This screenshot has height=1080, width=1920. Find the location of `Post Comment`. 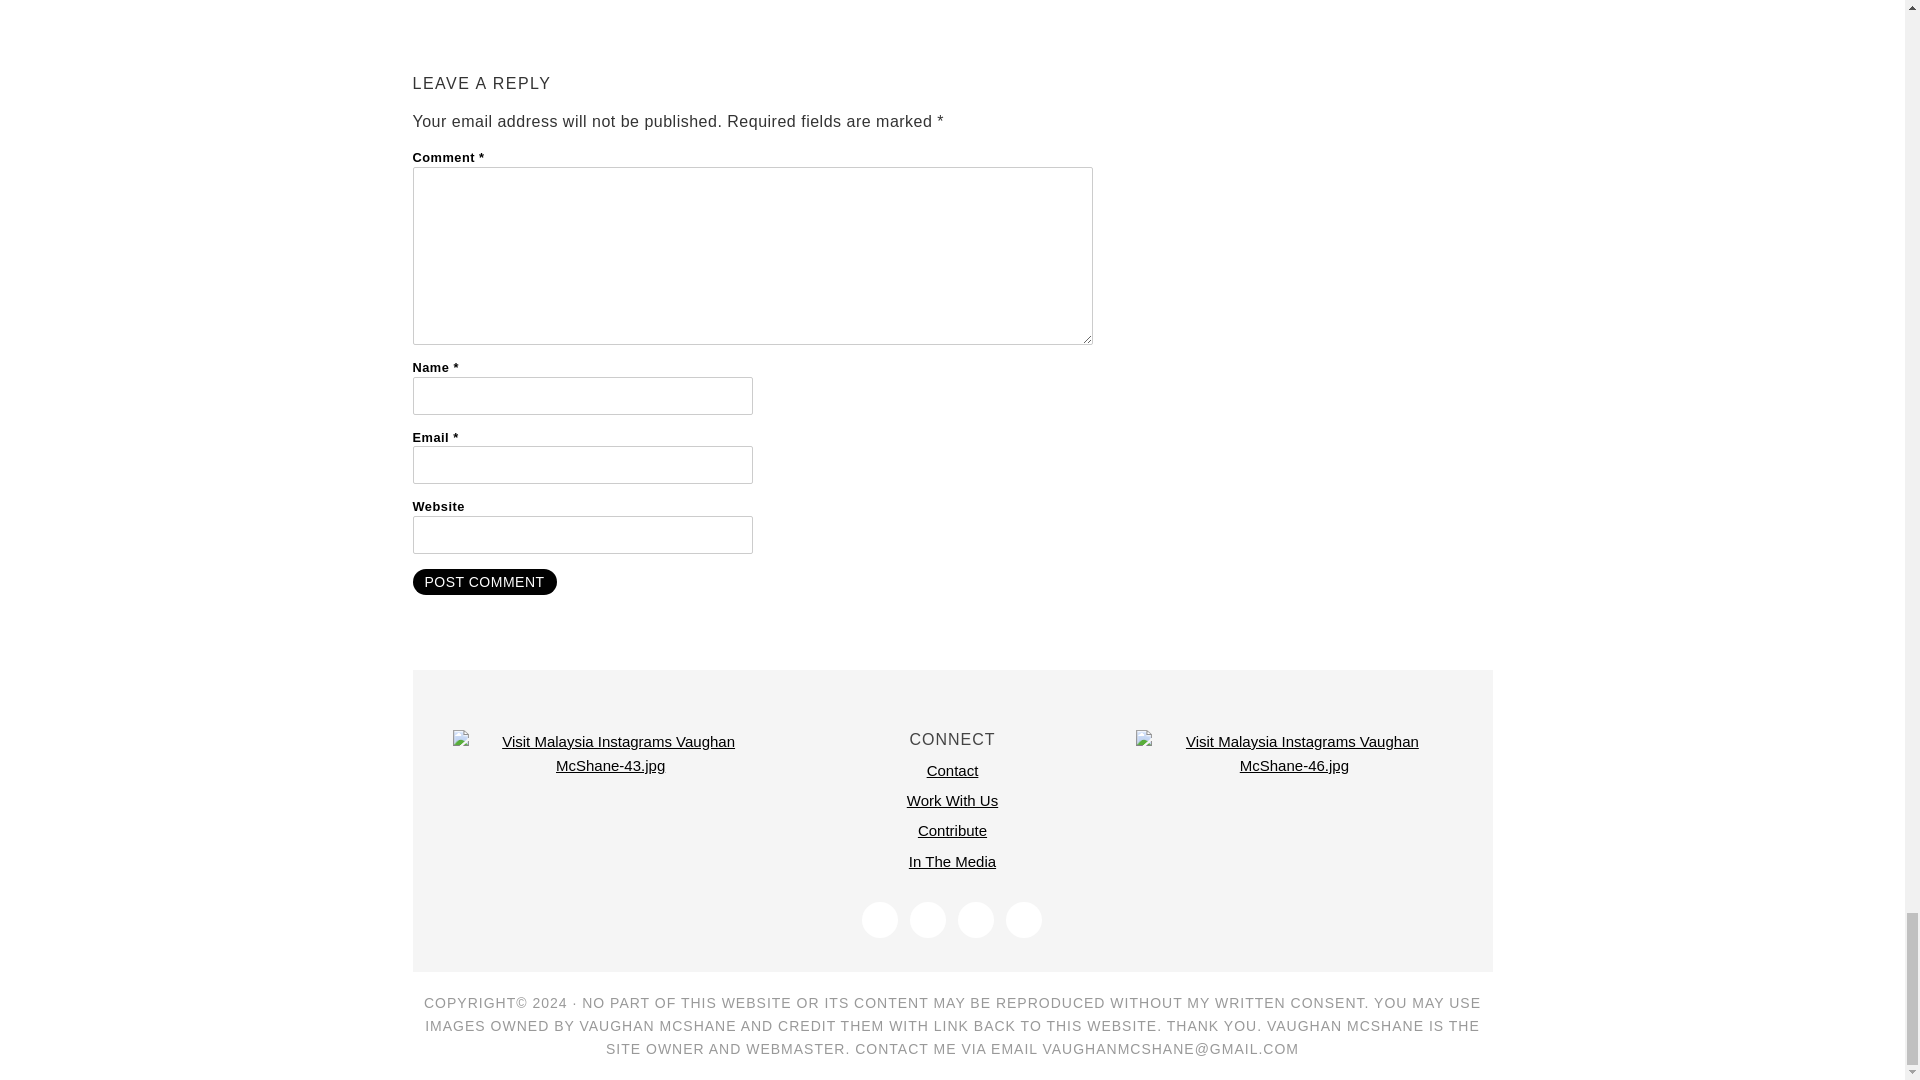

Post Comment is located at coordinates (484, 582).